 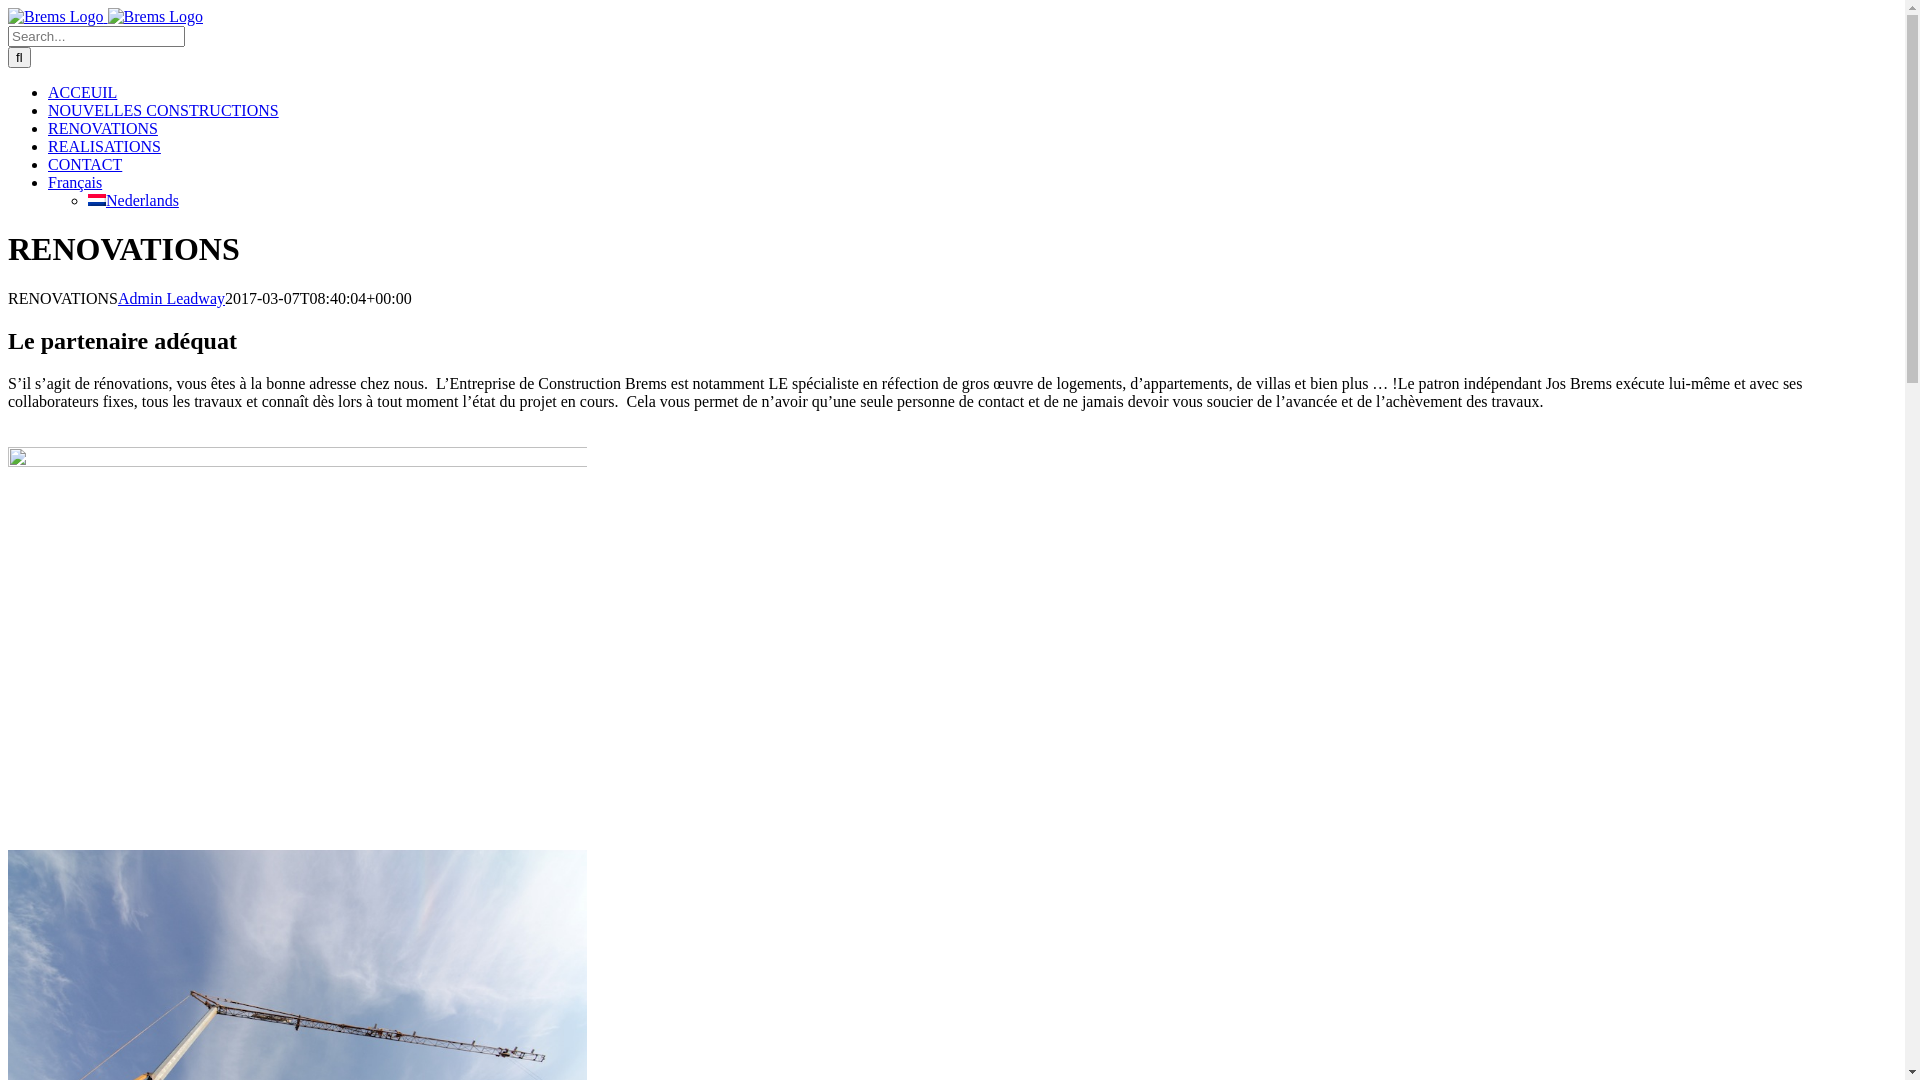 I want to click on Nederlands, so click(x=134, y=200).